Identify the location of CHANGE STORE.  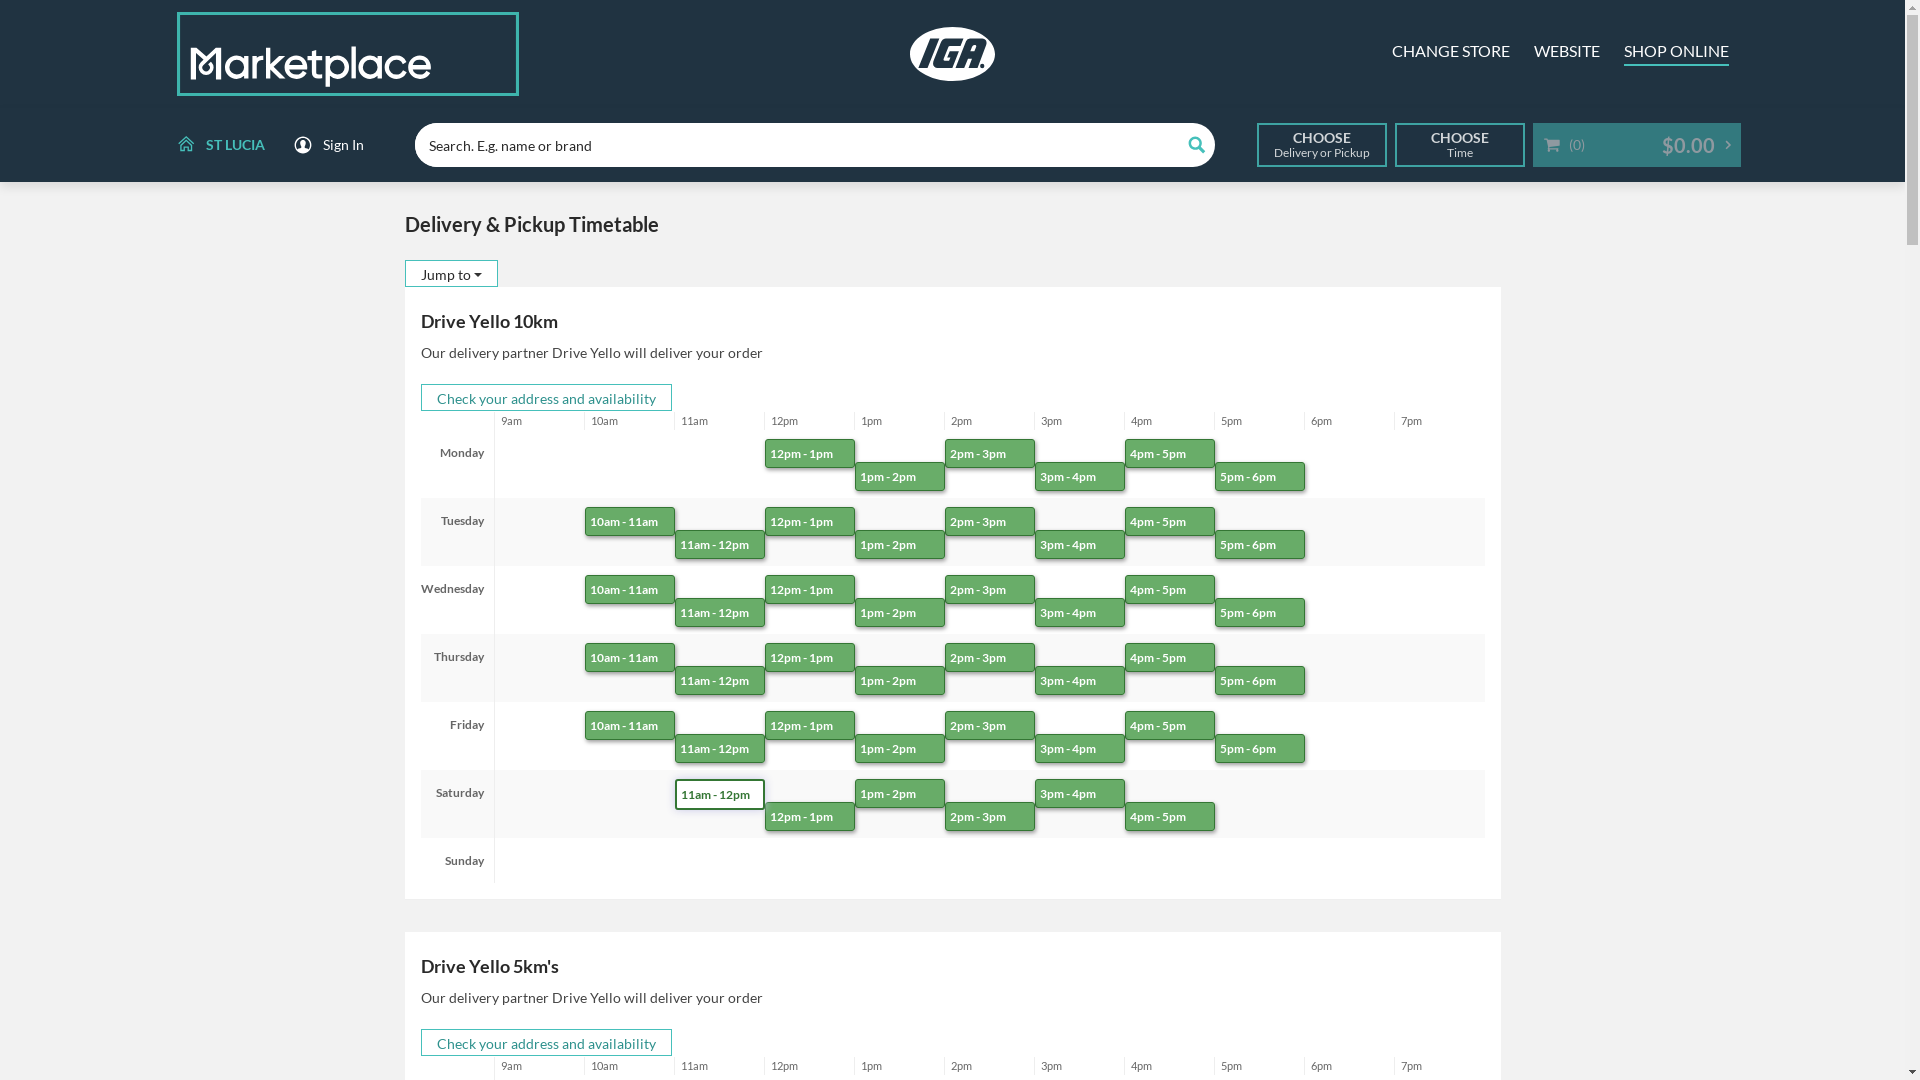
(1451, 54).